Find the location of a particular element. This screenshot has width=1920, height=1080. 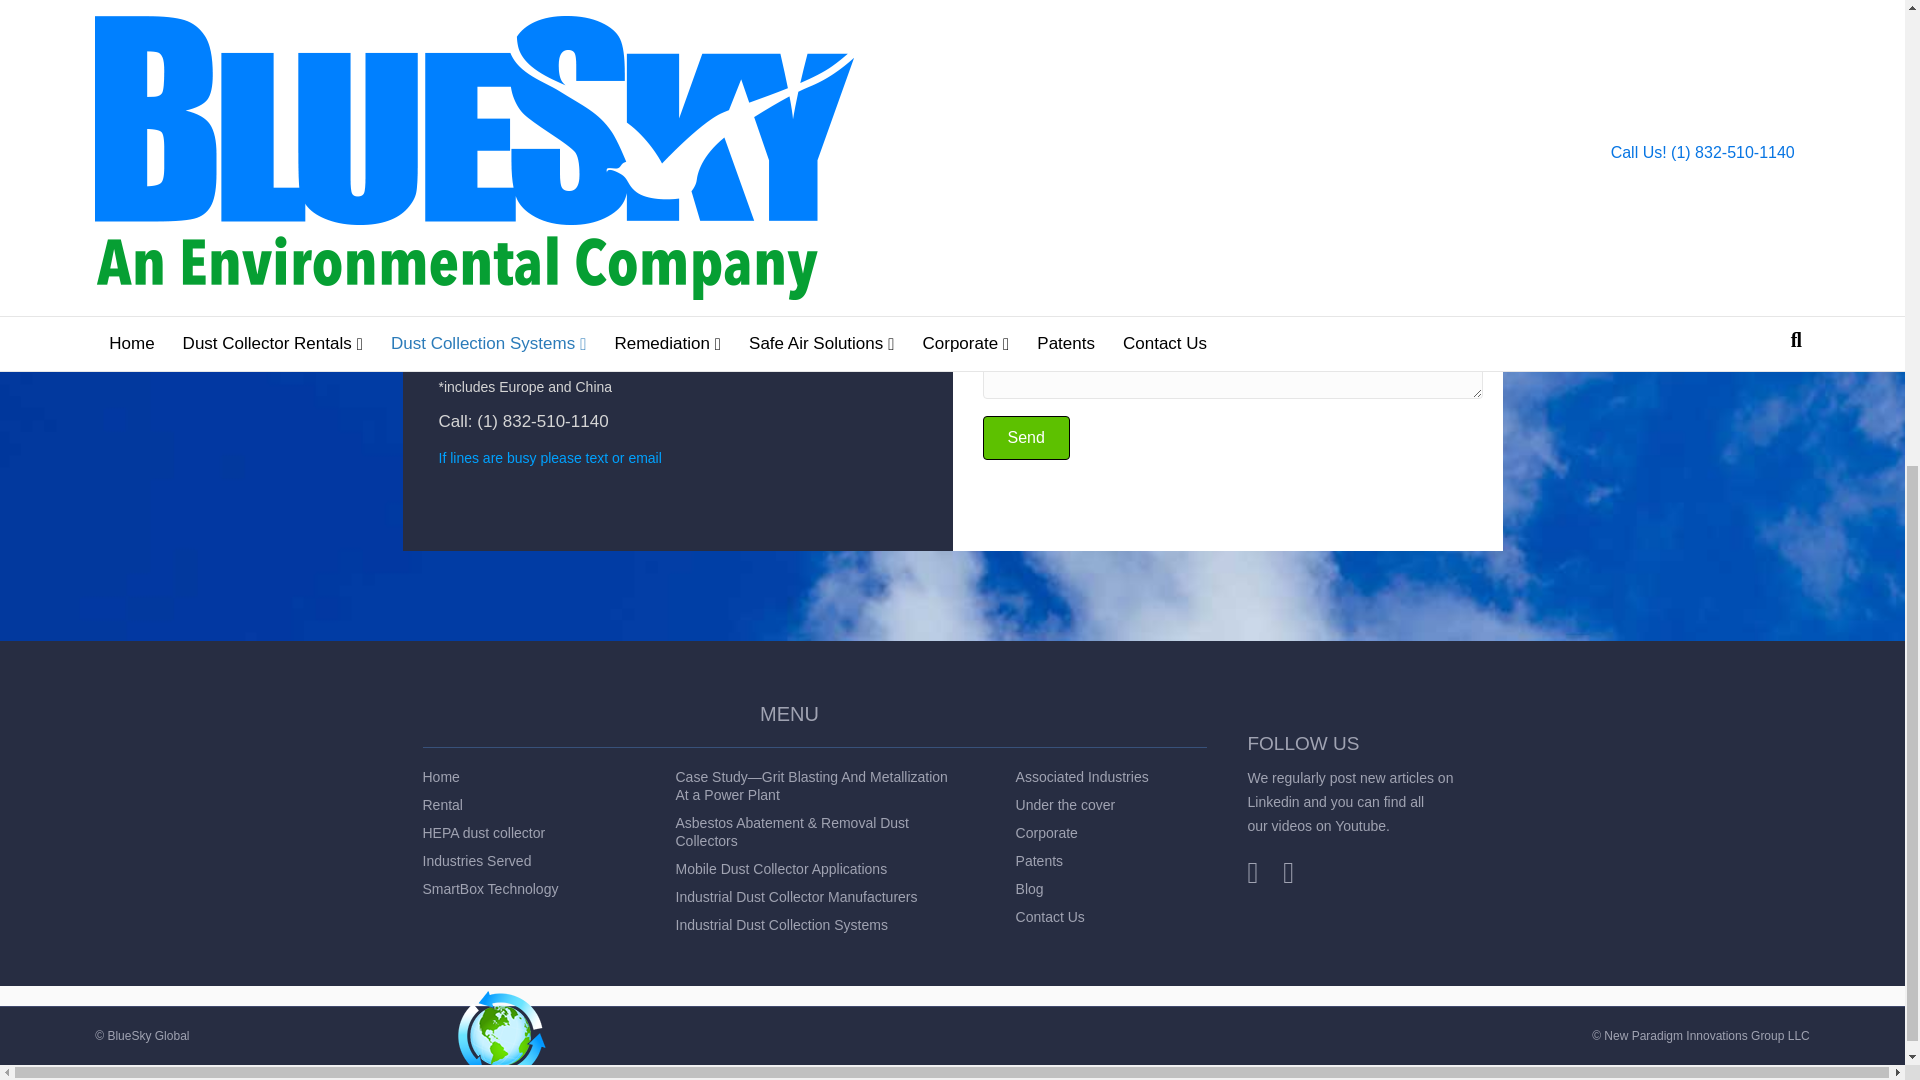

Rental is located at coordinates (442, 805).